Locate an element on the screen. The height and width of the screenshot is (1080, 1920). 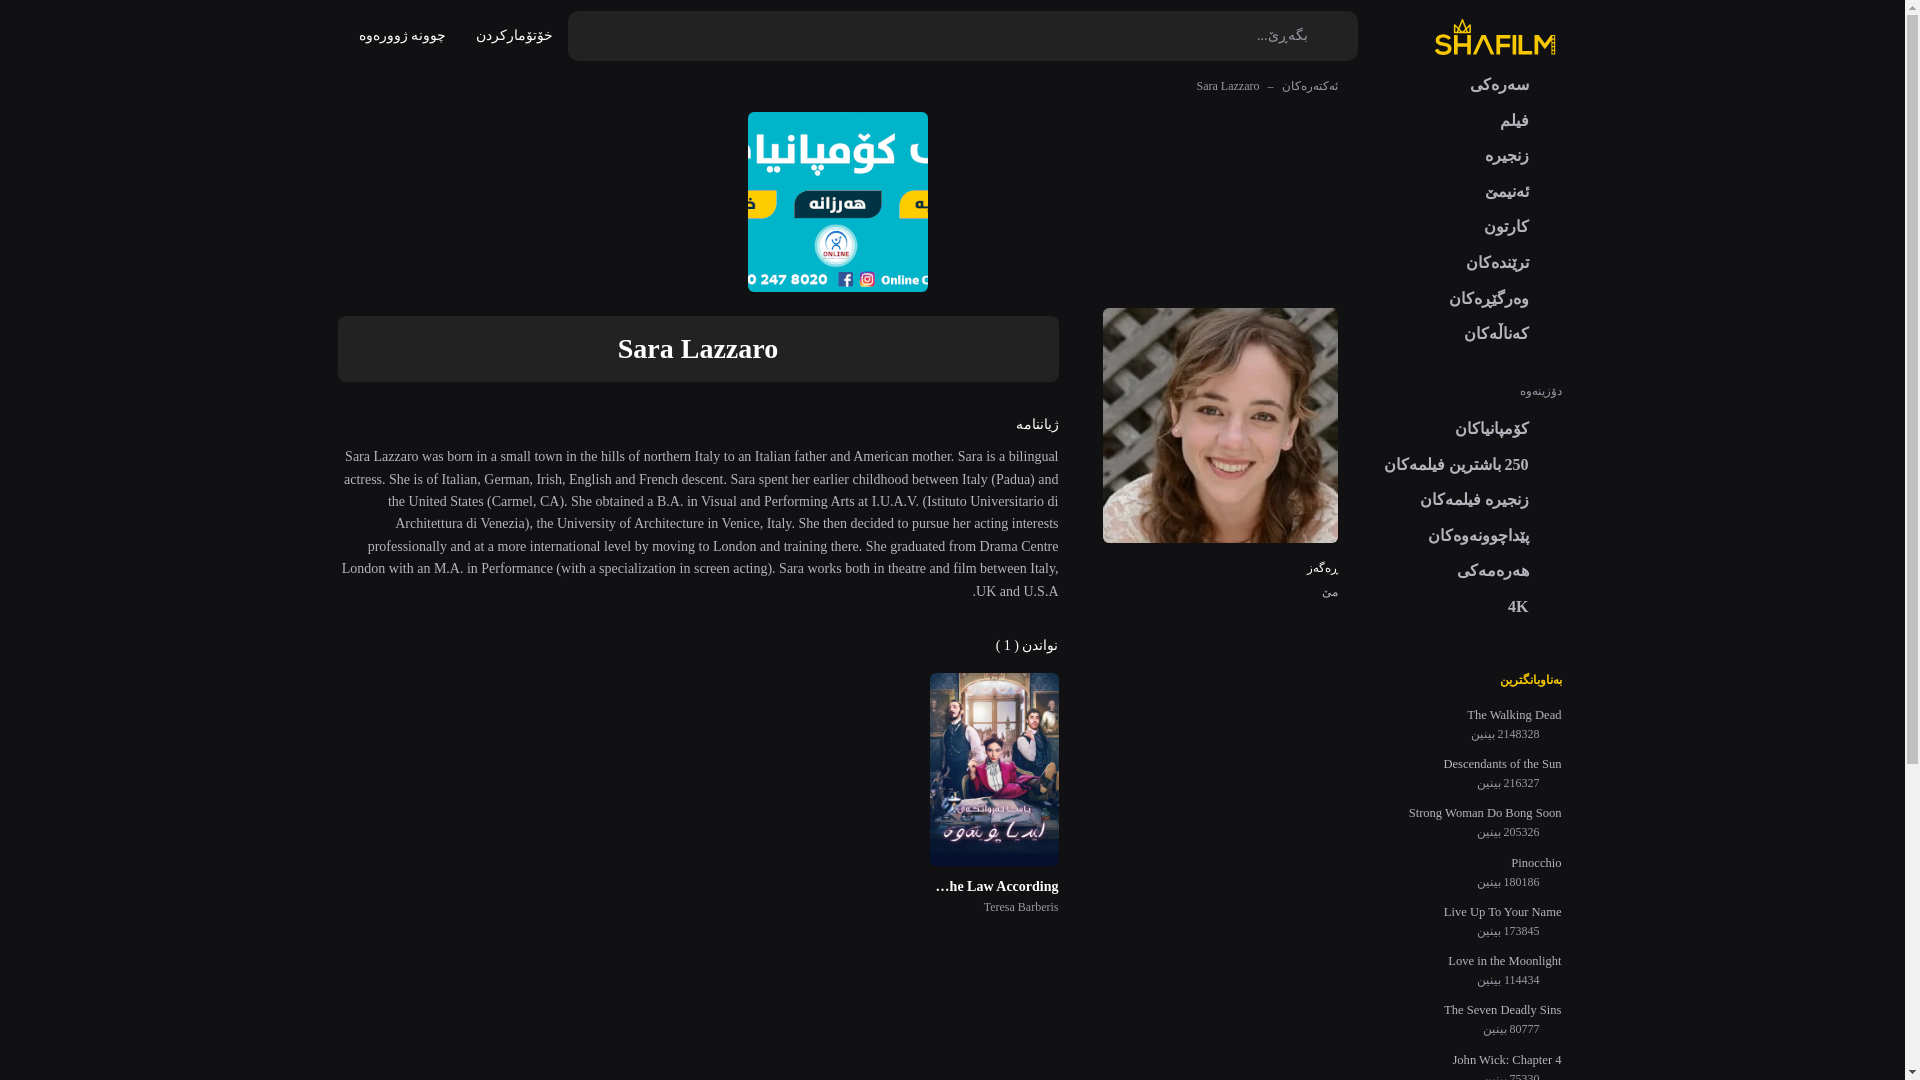
The Law According to Lidia Poet is located at coordinates (993, 886).